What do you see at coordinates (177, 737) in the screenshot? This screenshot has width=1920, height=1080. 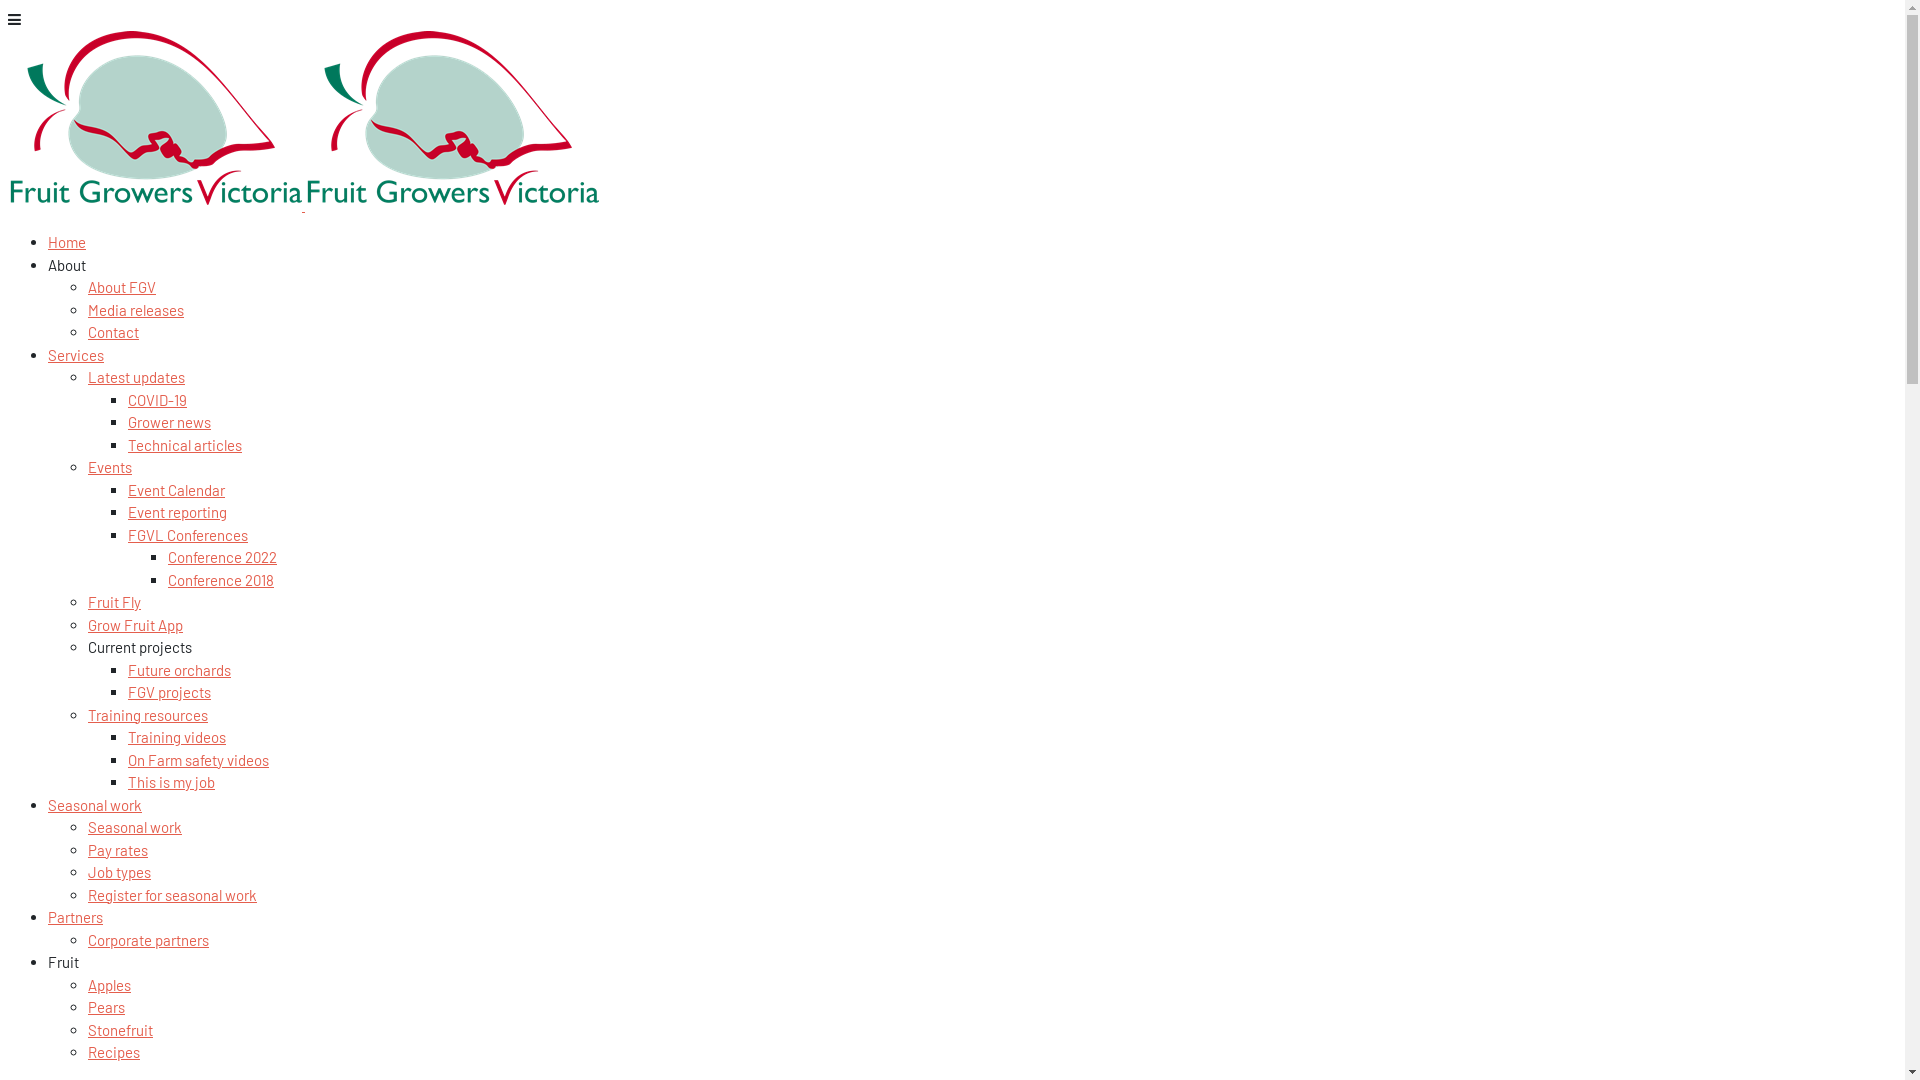 I see `Training videos` at bounding box center [177, 737].